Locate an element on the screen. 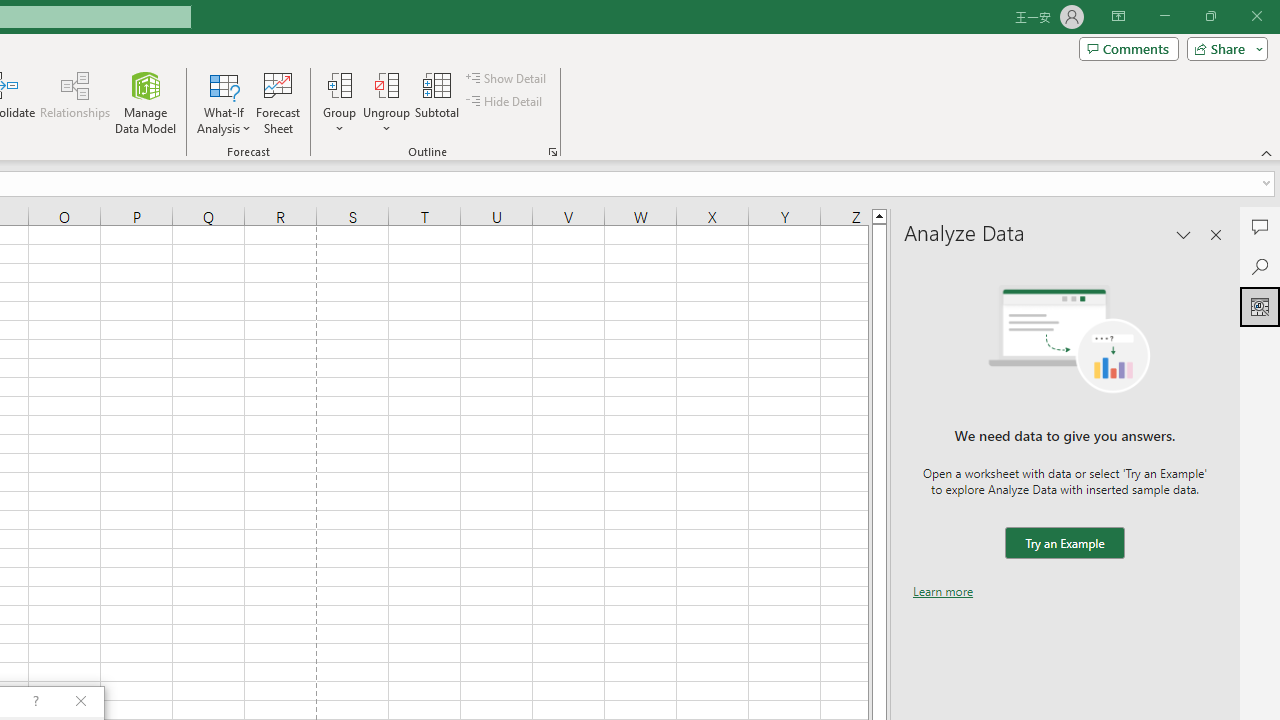 This screenshot has height=720, width=1280. More Options is located at coordinates (386, 121).